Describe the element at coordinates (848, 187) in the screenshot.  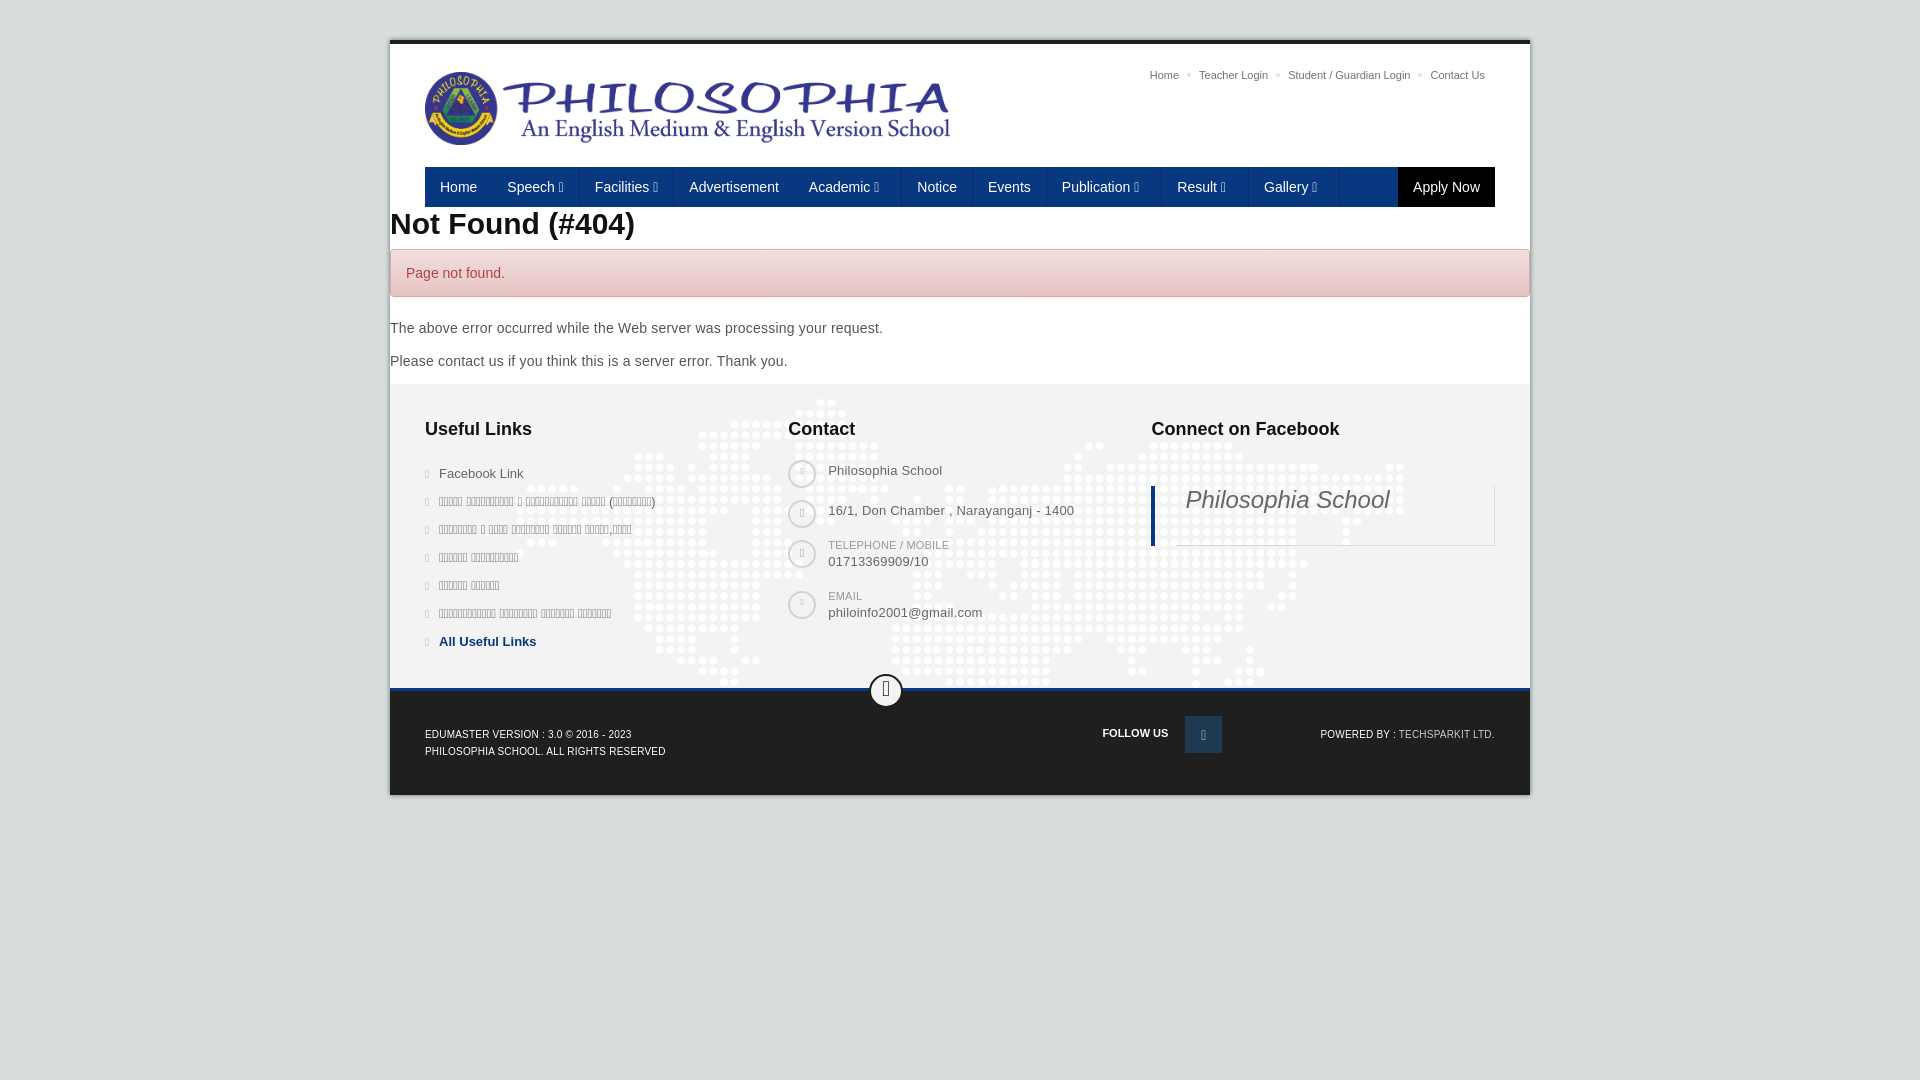
I see `Academic` at that location.